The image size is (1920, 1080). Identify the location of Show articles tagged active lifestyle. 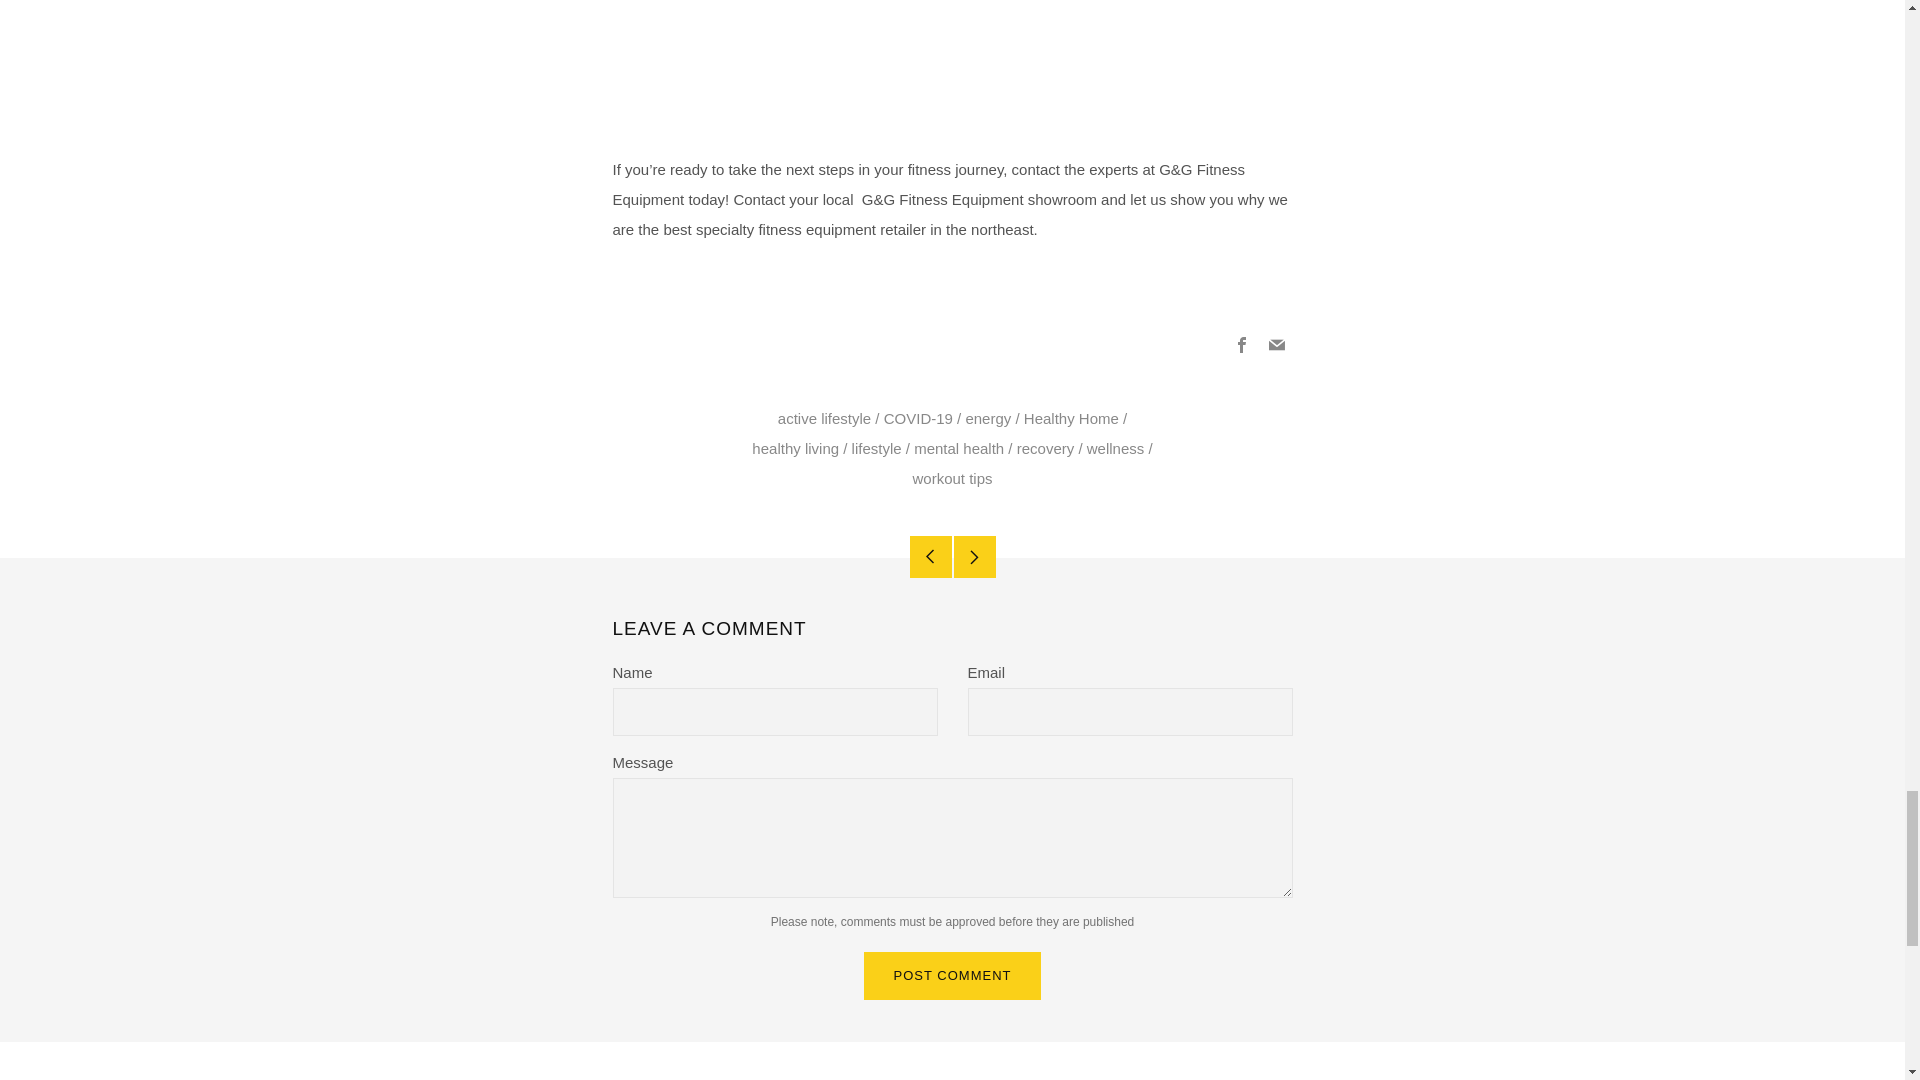
(824, 418).